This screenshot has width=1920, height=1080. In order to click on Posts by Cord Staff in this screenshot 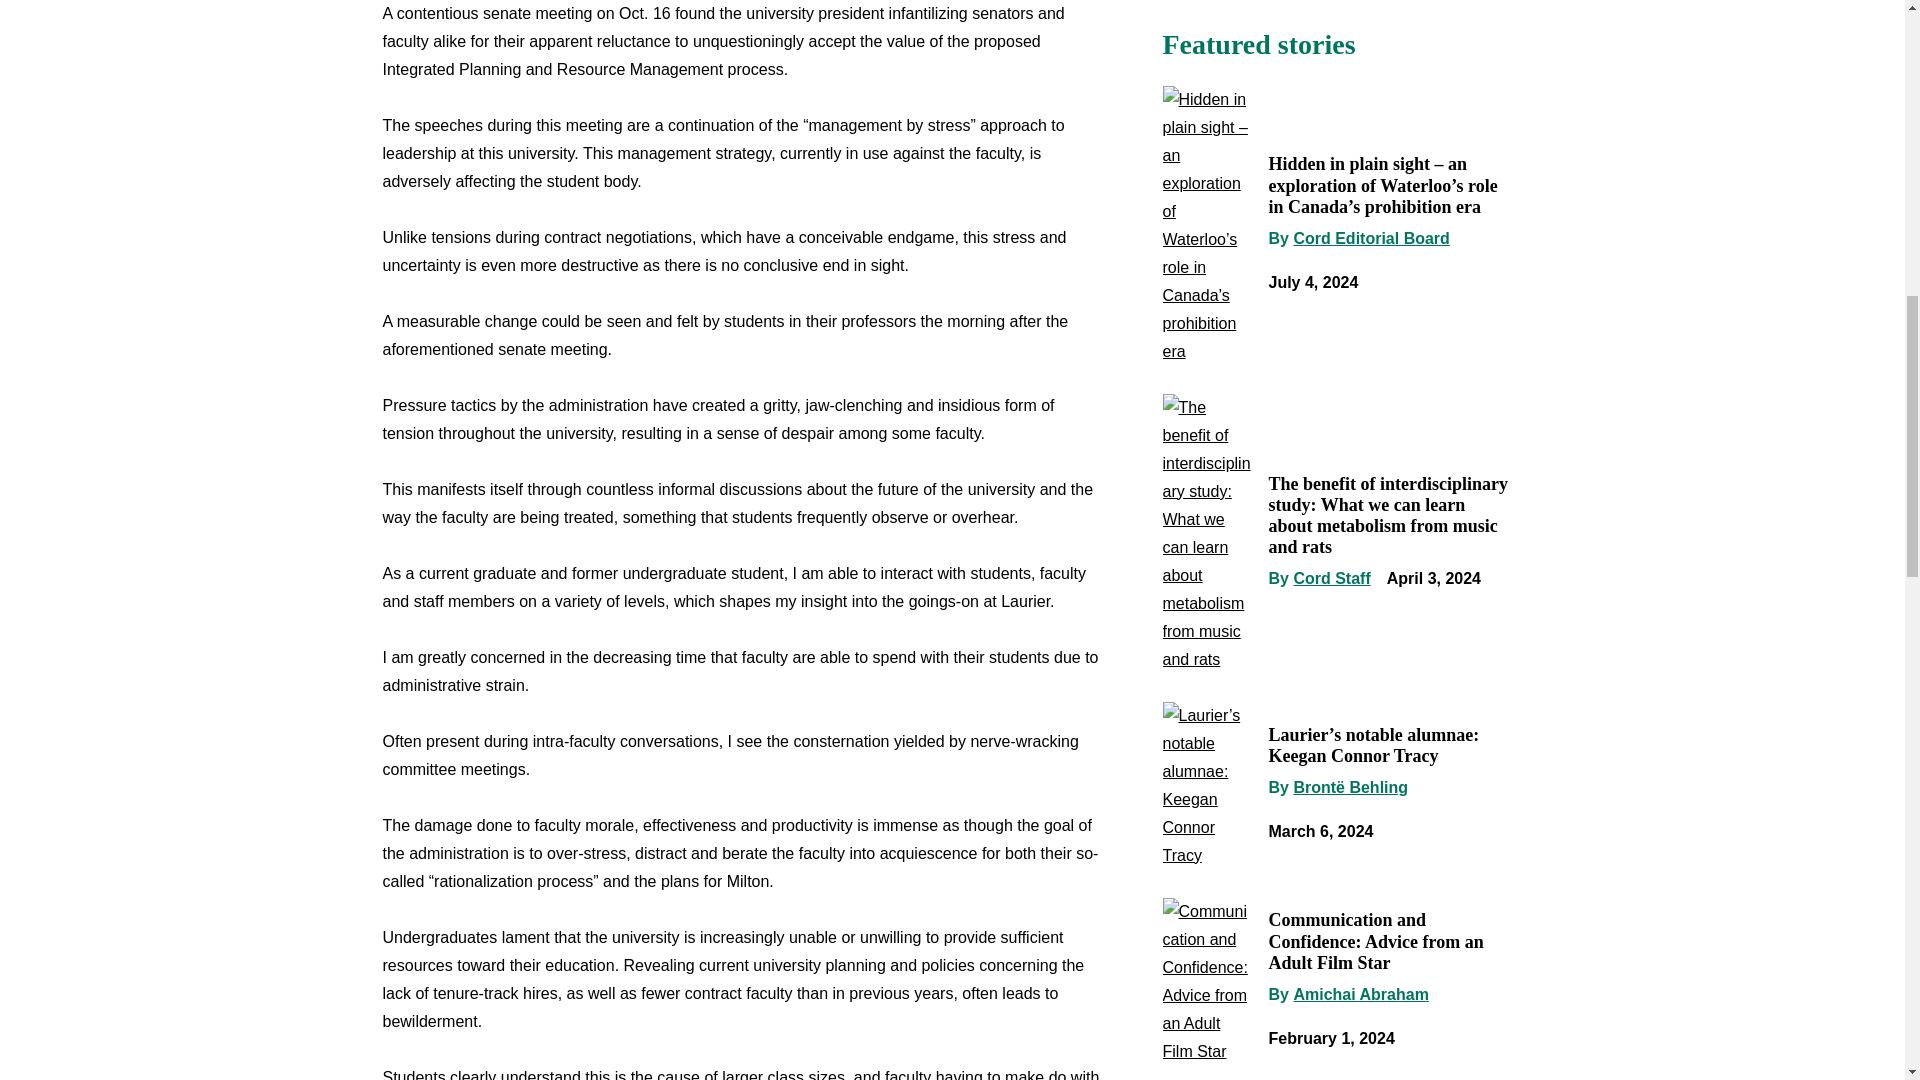, I will do `click(1331, 578)`.